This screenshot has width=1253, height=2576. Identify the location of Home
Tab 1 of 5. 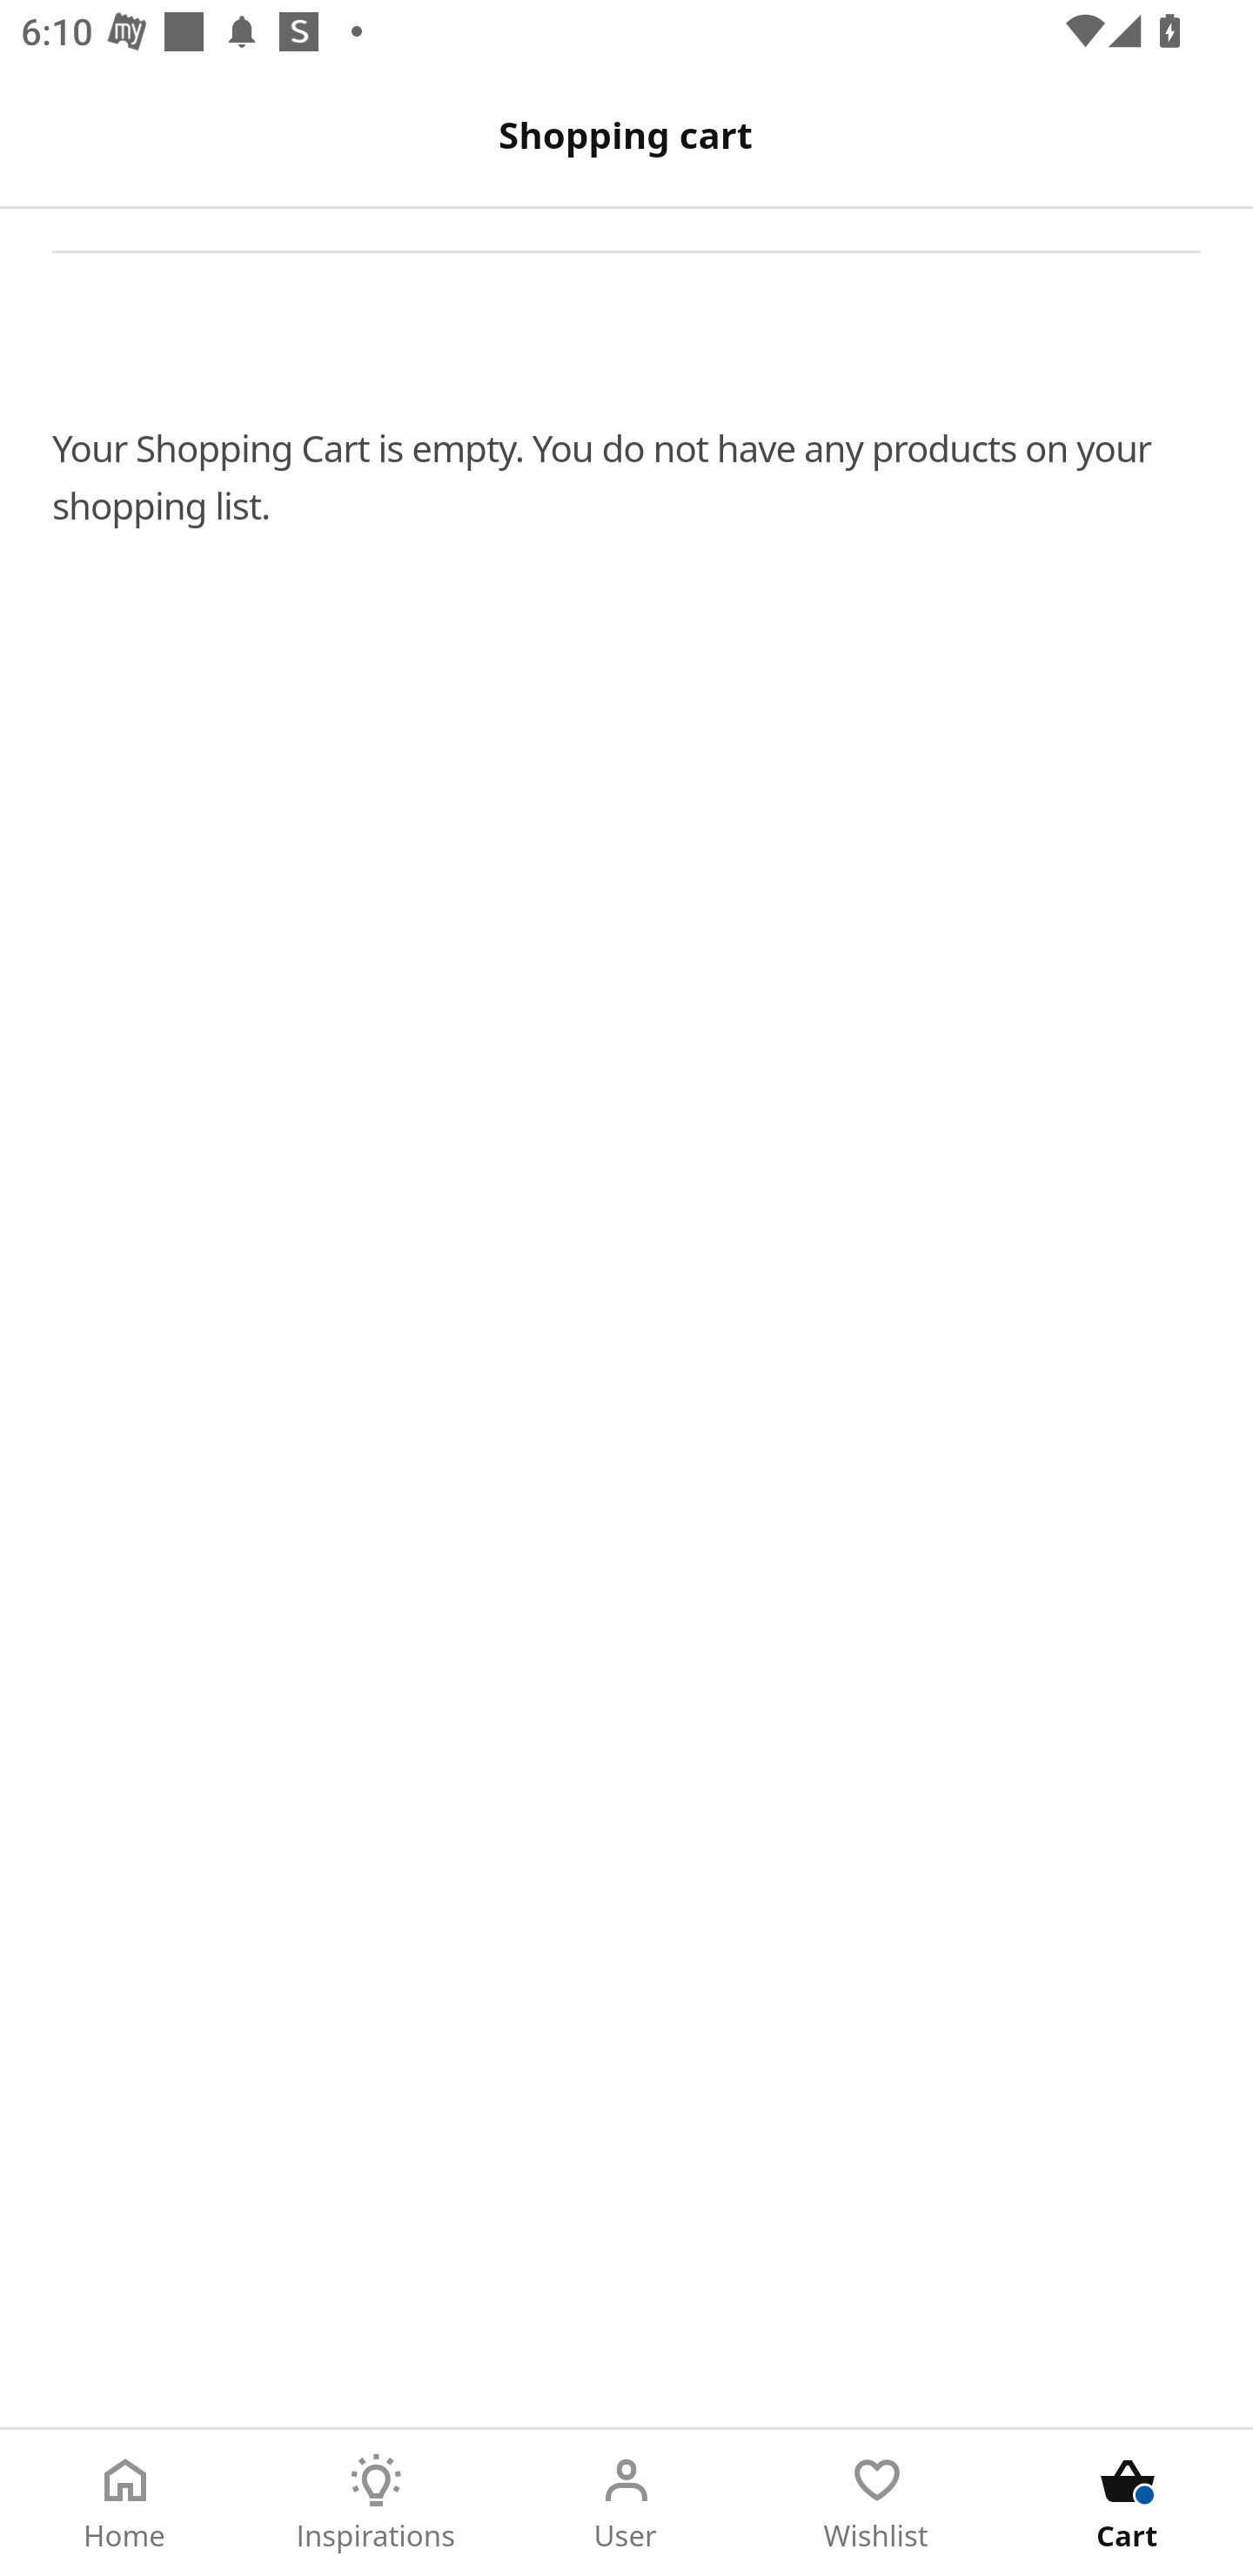
(125, 2503).